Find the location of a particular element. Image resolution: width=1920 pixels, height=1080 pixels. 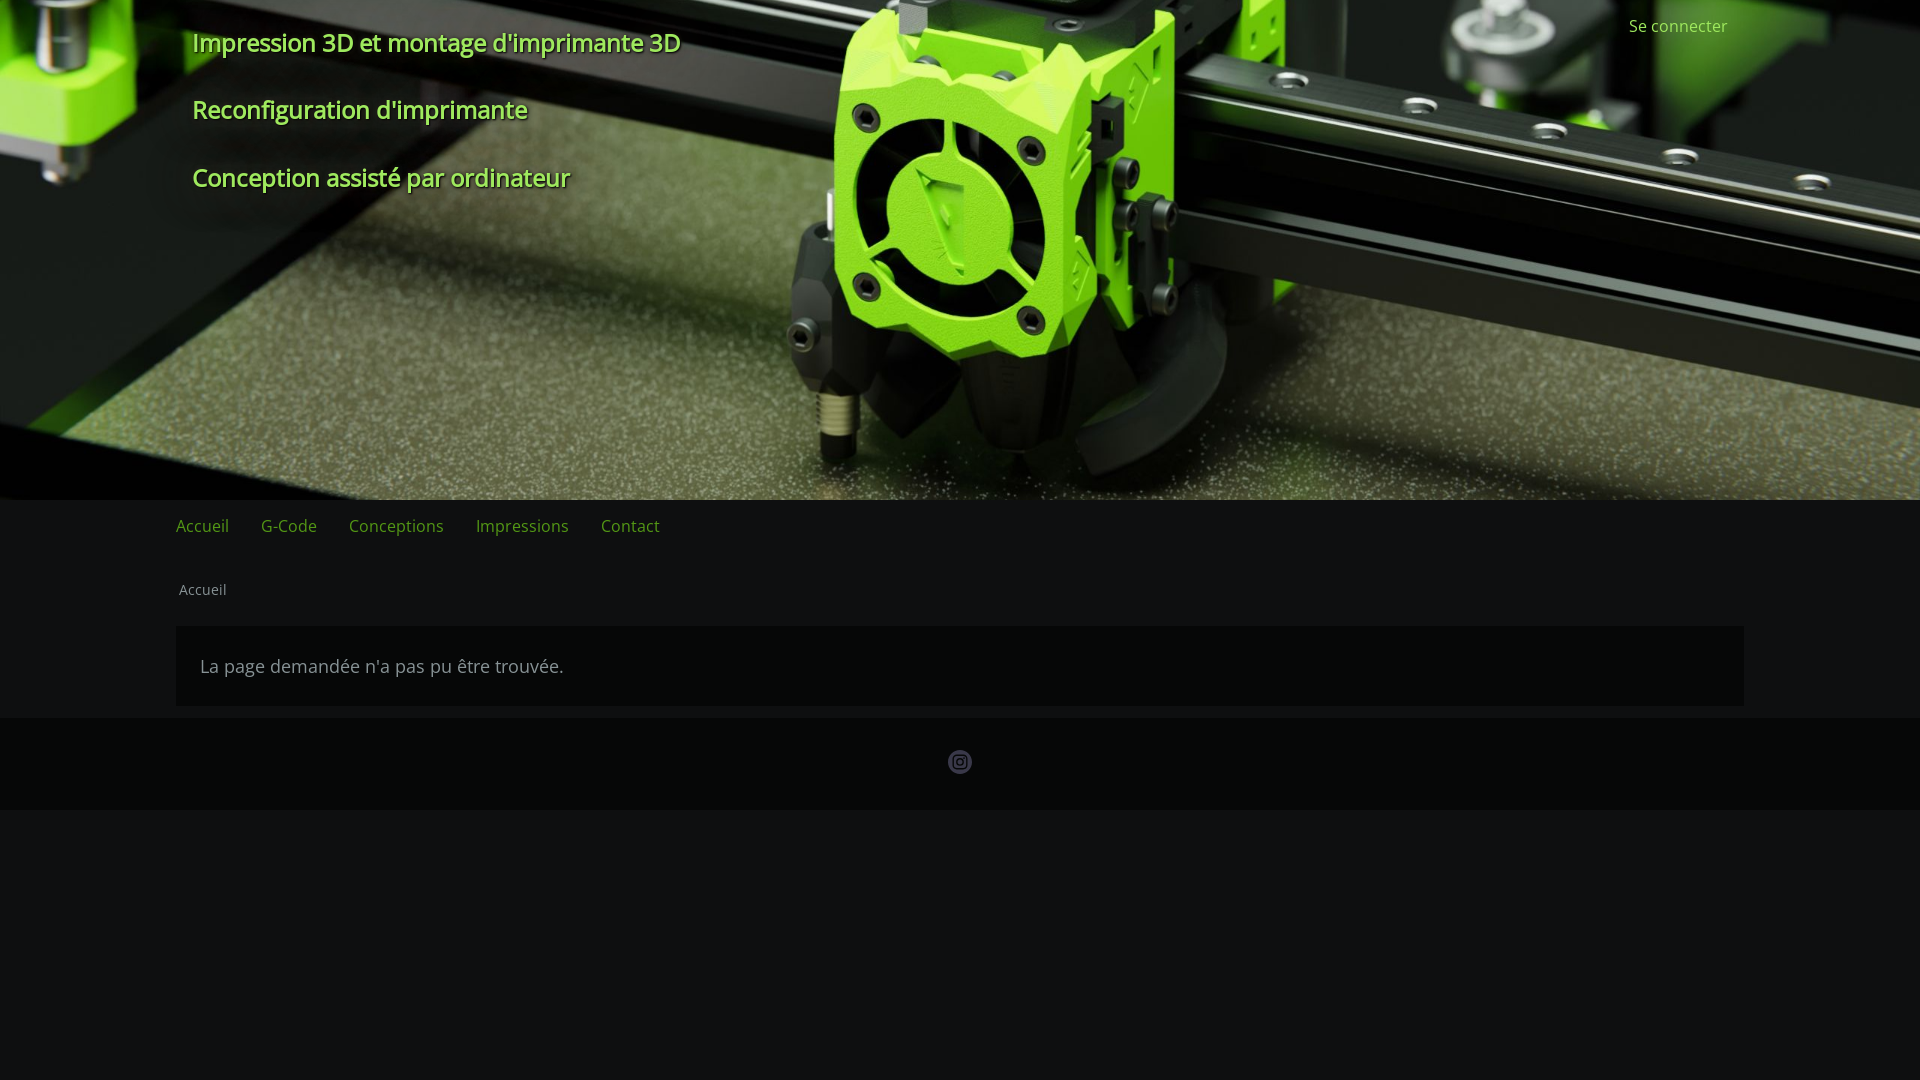

Aller au contenu principal is located at coordinates (0, 0).